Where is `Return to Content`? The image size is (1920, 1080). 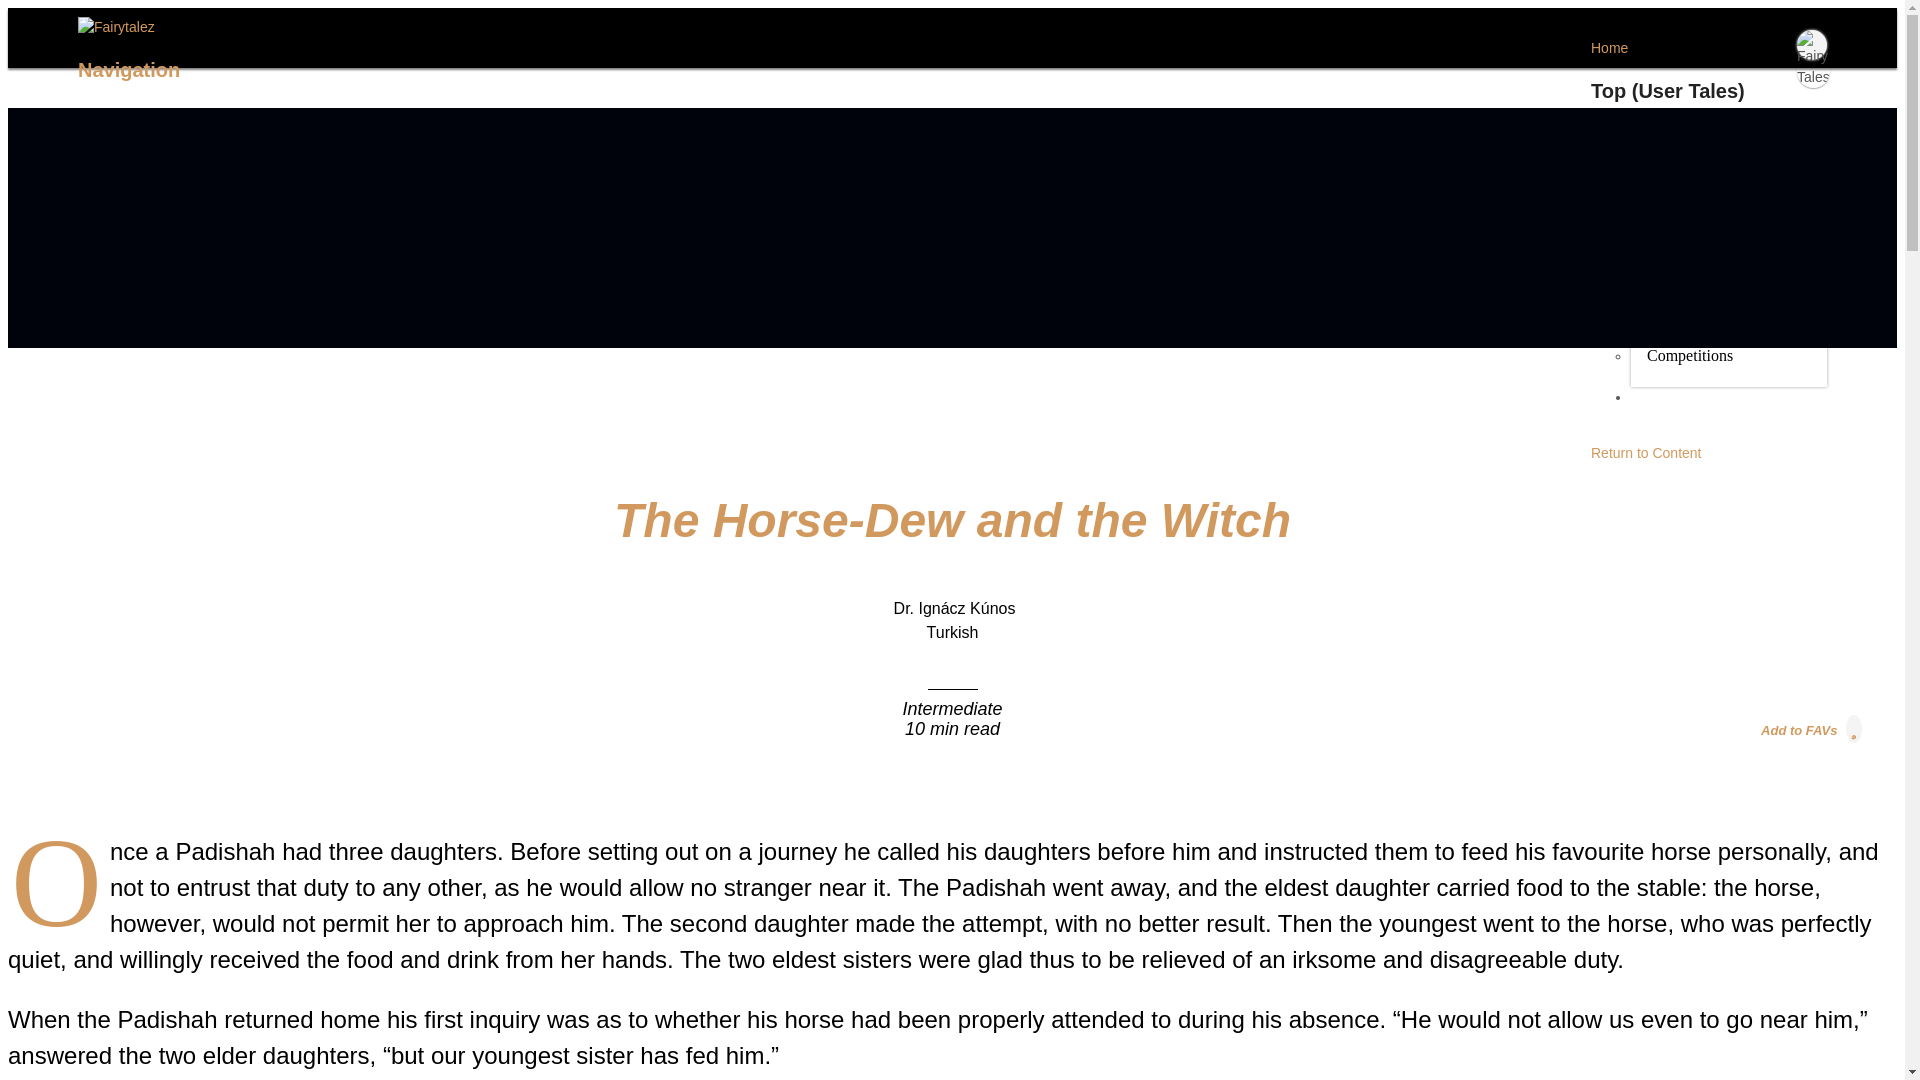 Return to Content is located at coordinates (1646, 452).